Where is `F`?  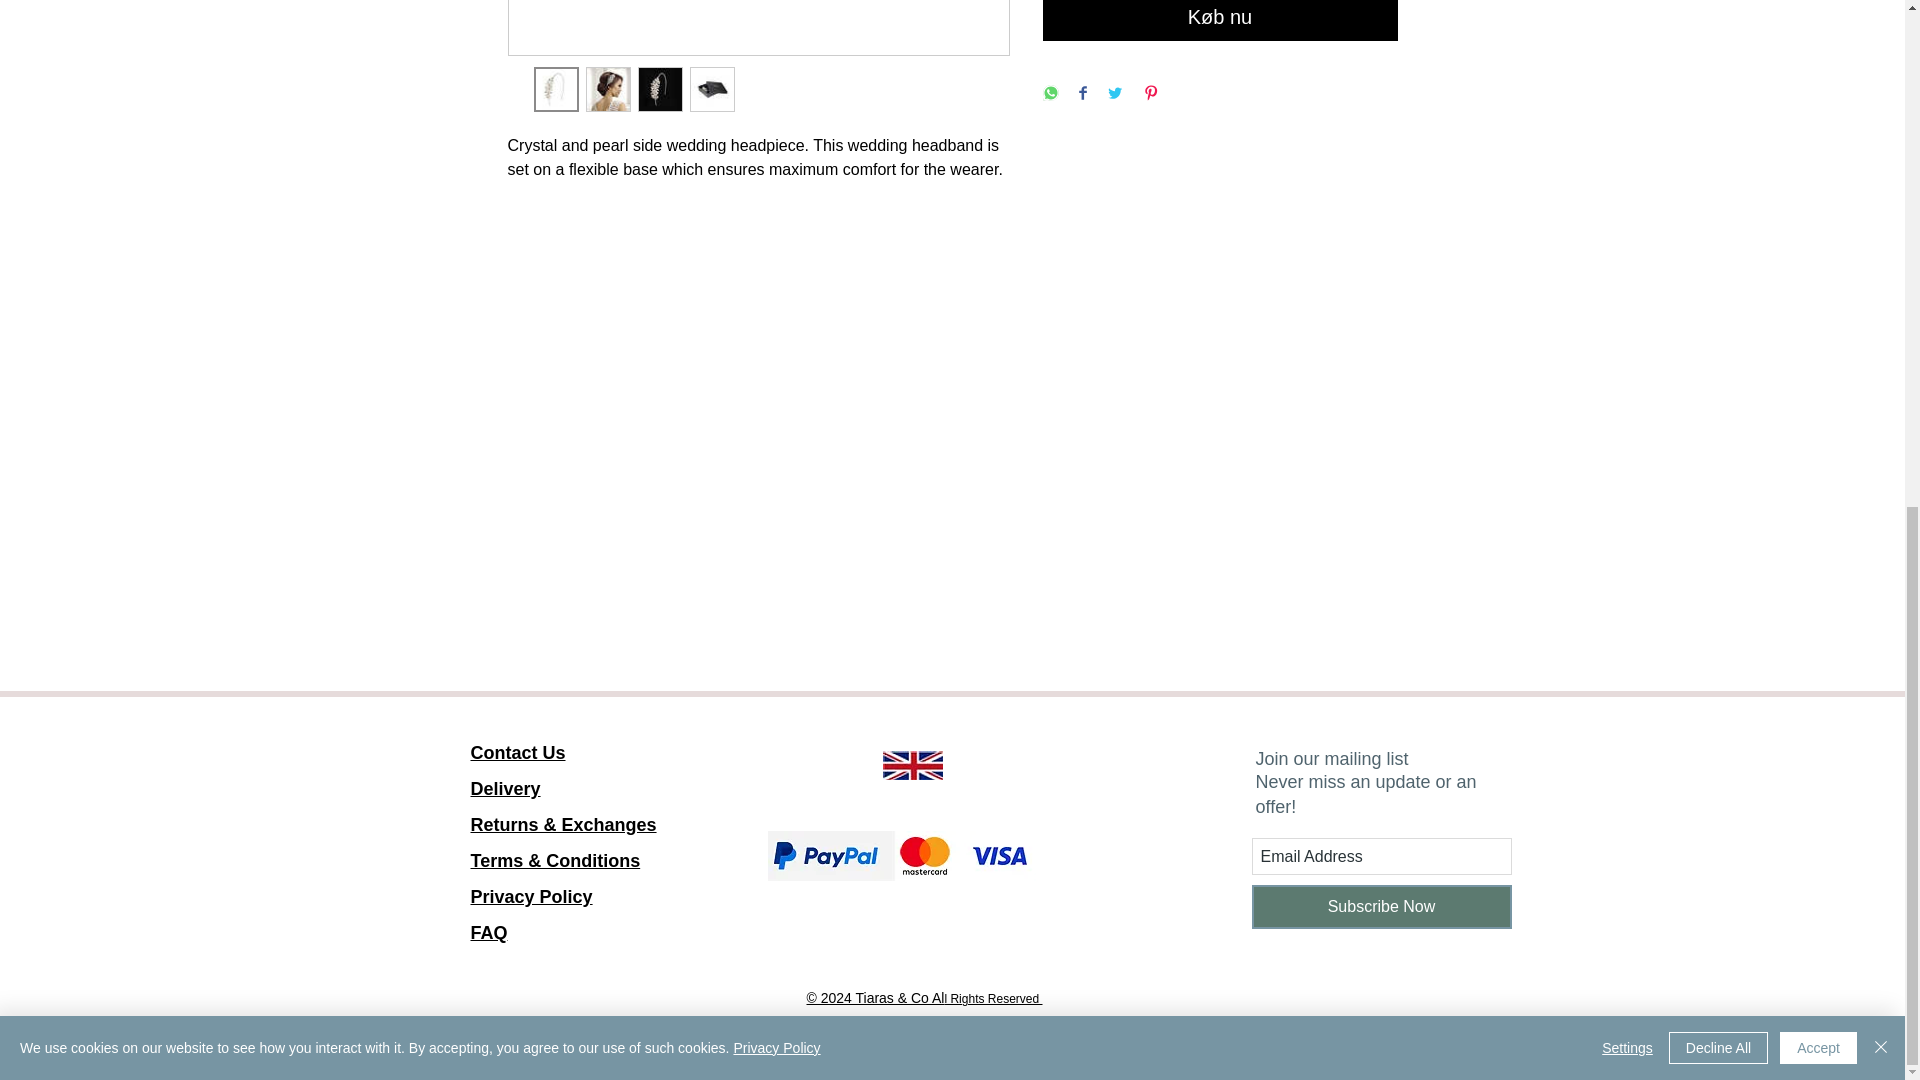
F is located at coordinates (912, 764).